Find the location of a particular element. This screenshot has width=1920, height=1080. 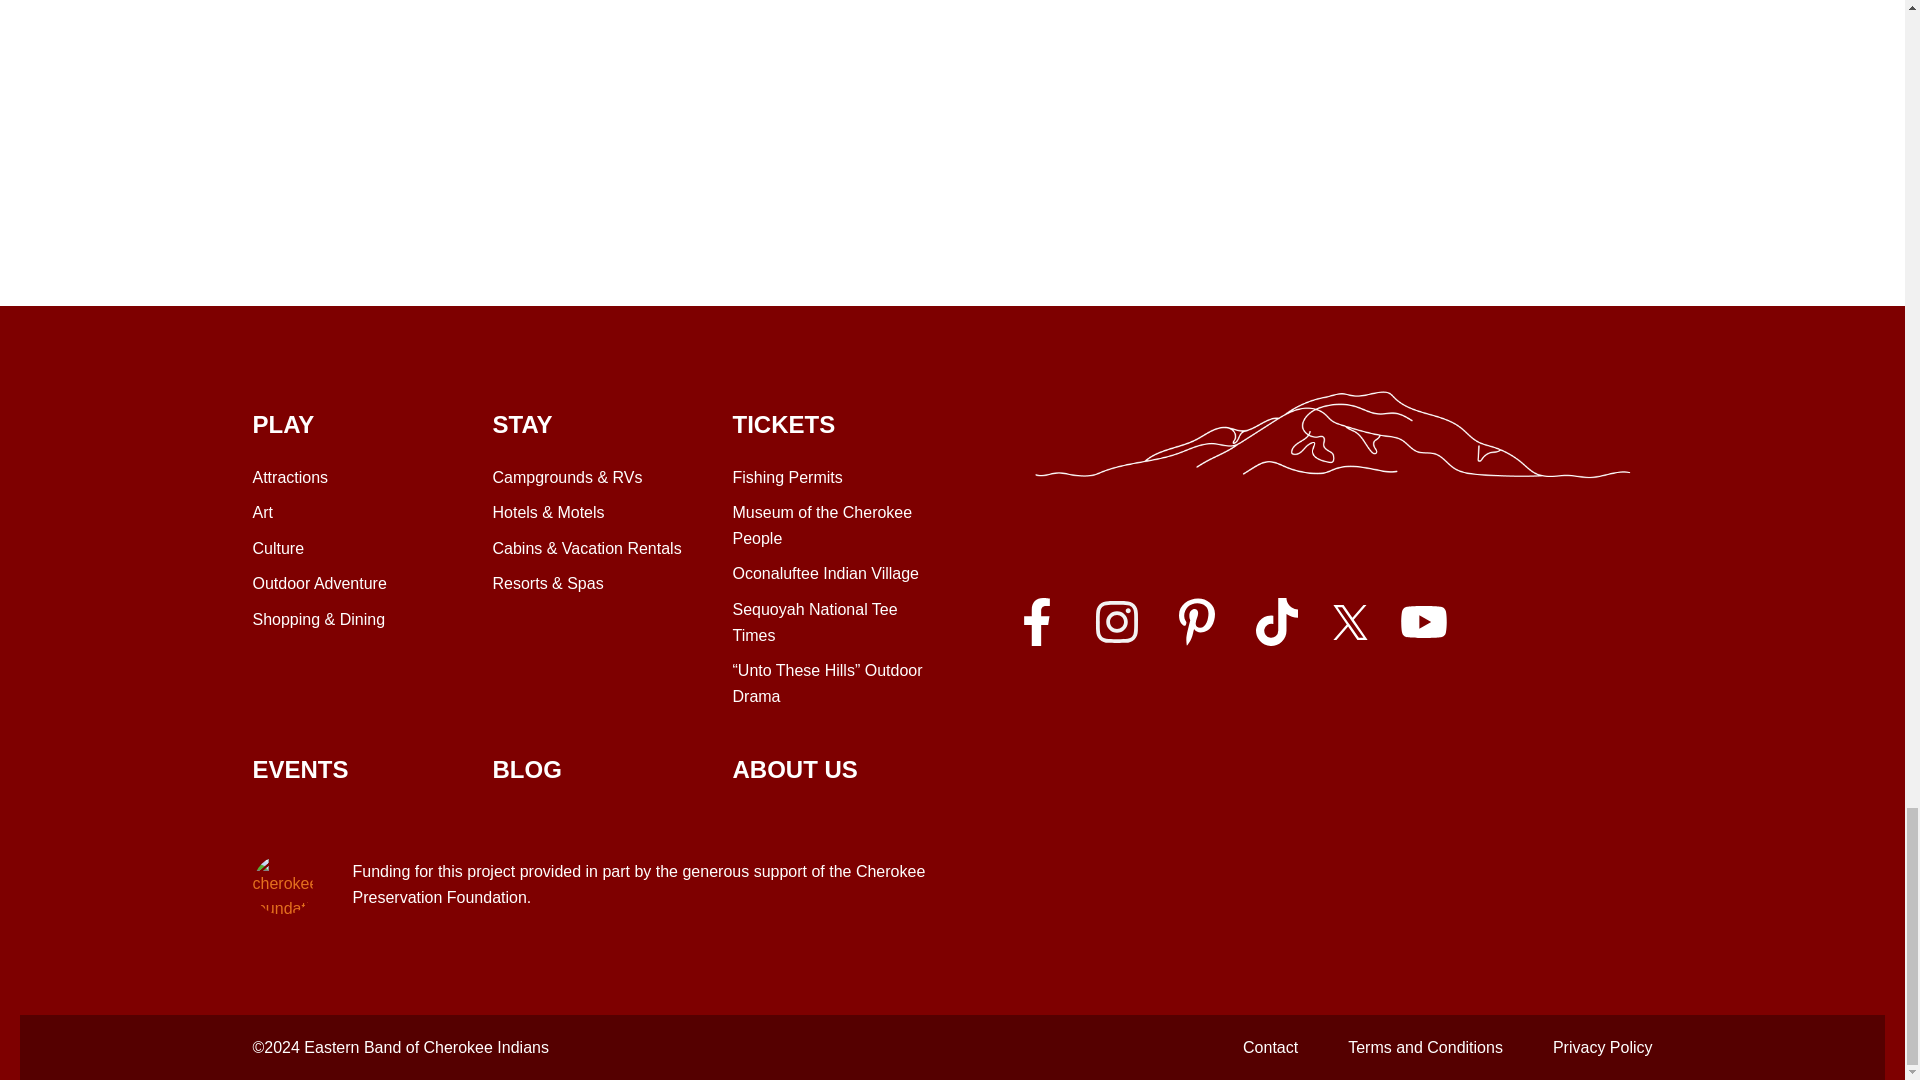

ABOUT US is located at coordinates (794, 770).